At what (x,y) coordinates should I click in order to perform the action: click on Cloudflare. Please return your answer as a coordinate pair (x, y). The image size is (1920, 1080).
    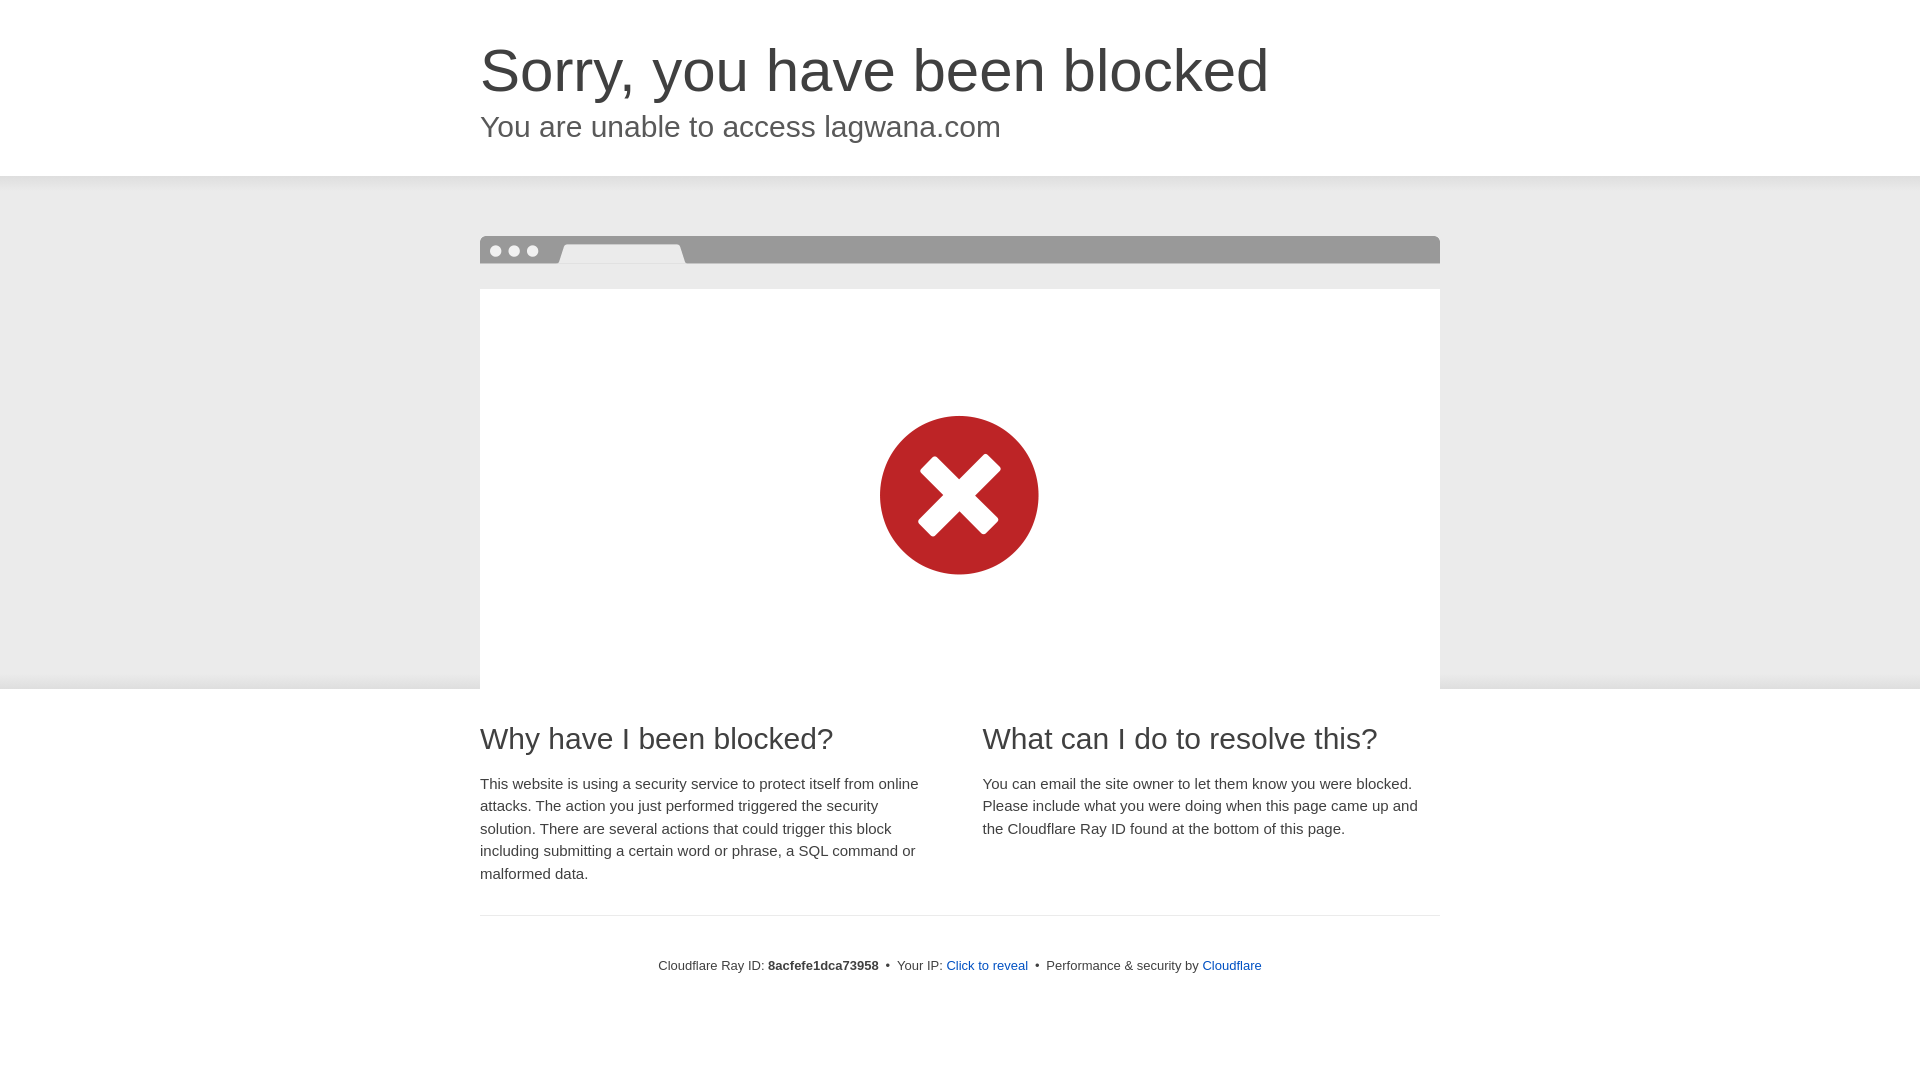
    Looking at the image, I should click on (1231, 965).